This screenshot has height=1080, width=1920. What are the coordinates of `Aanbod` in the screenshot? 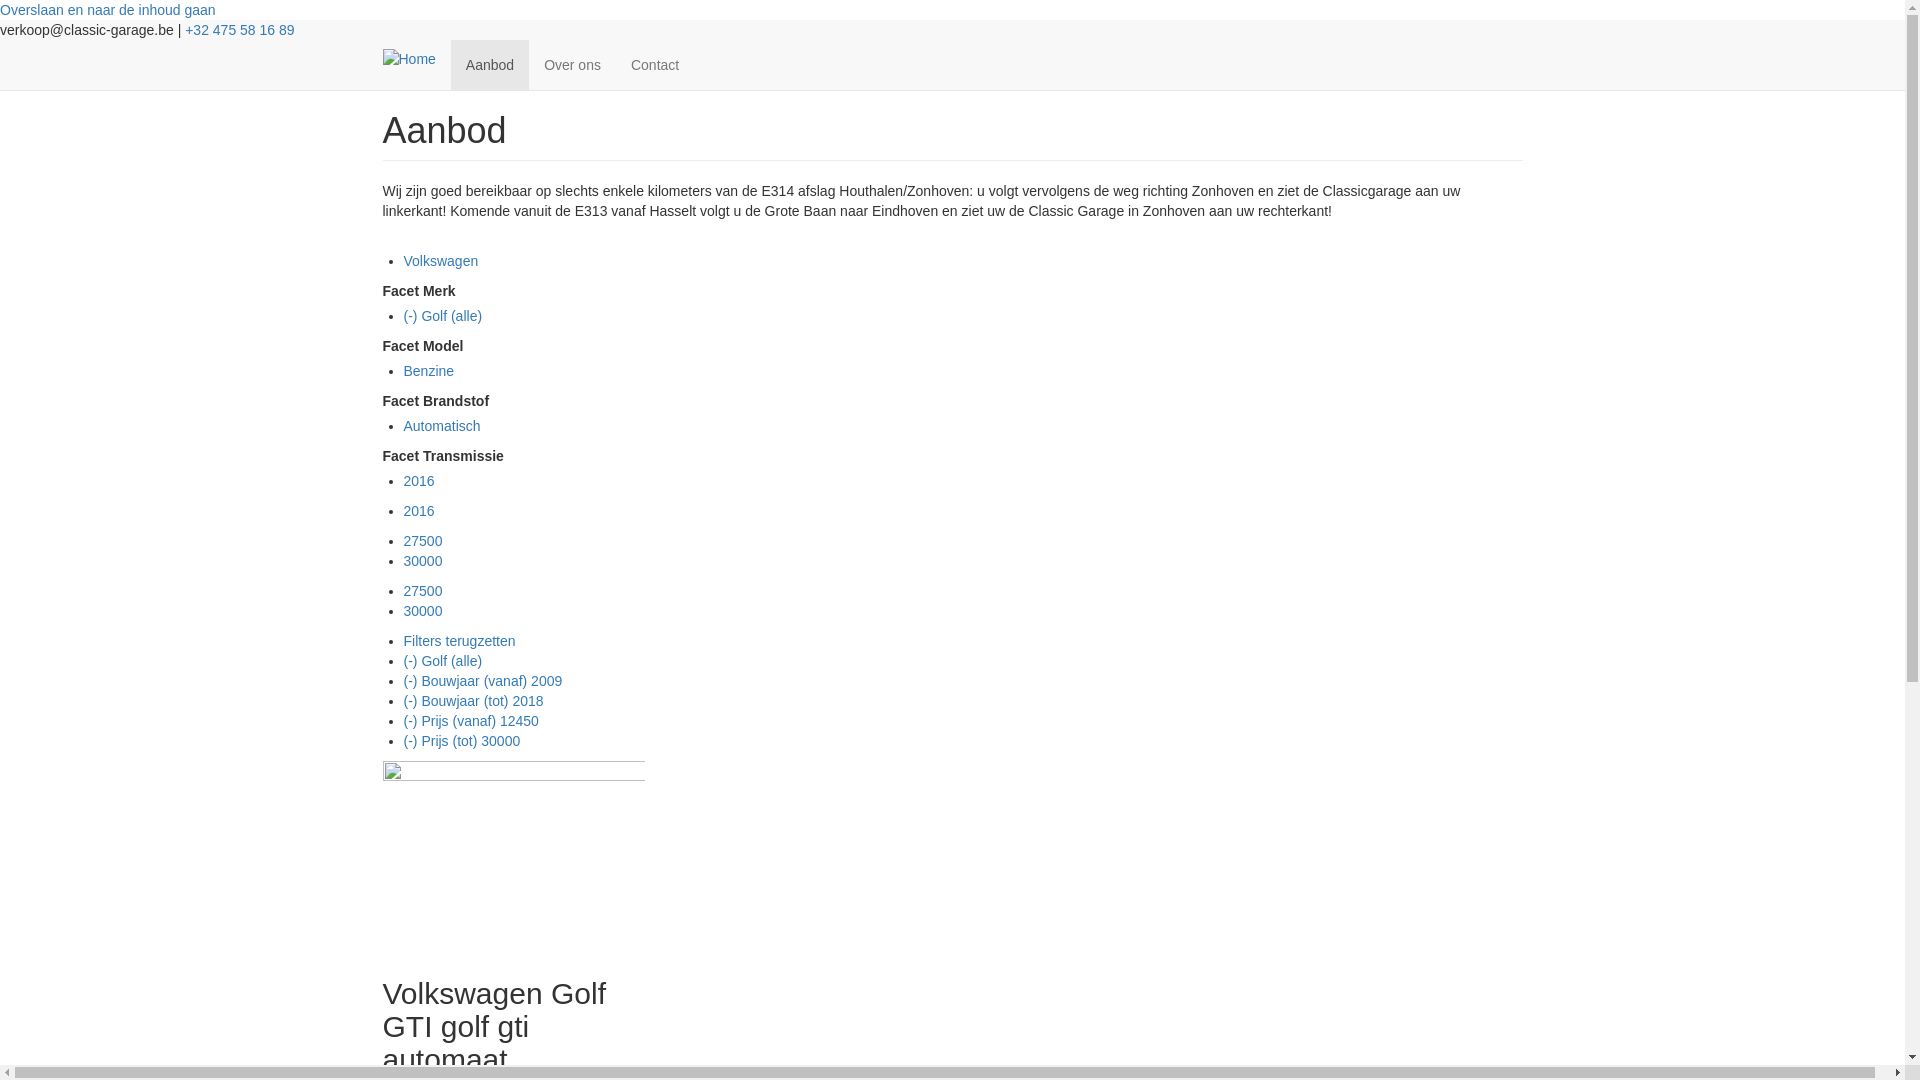 It's located at (490, 65).